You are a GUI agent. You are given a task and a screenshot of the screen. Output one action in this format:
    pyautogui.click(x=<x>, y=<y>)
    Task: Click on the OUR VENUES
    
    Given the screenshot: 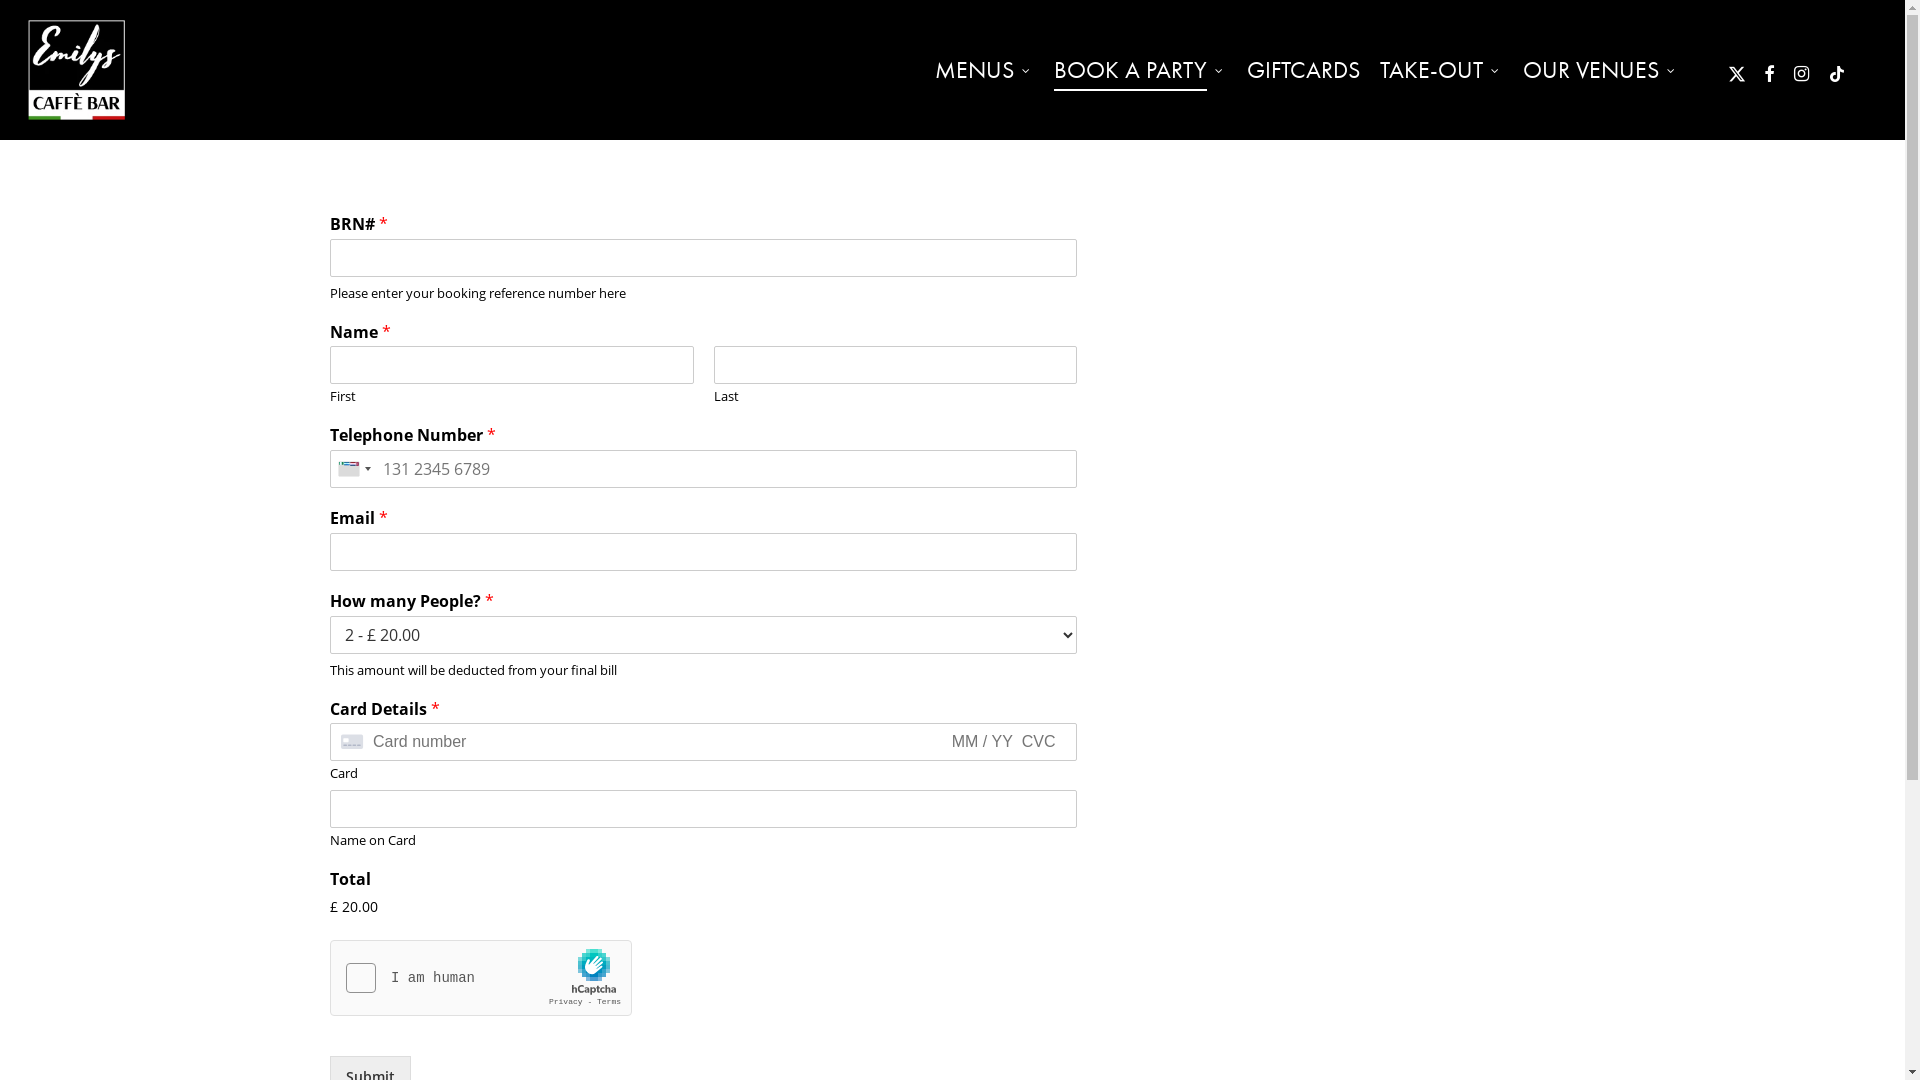 What is the action you would take?
    pyautogui.click(x=1601, y=70)
    